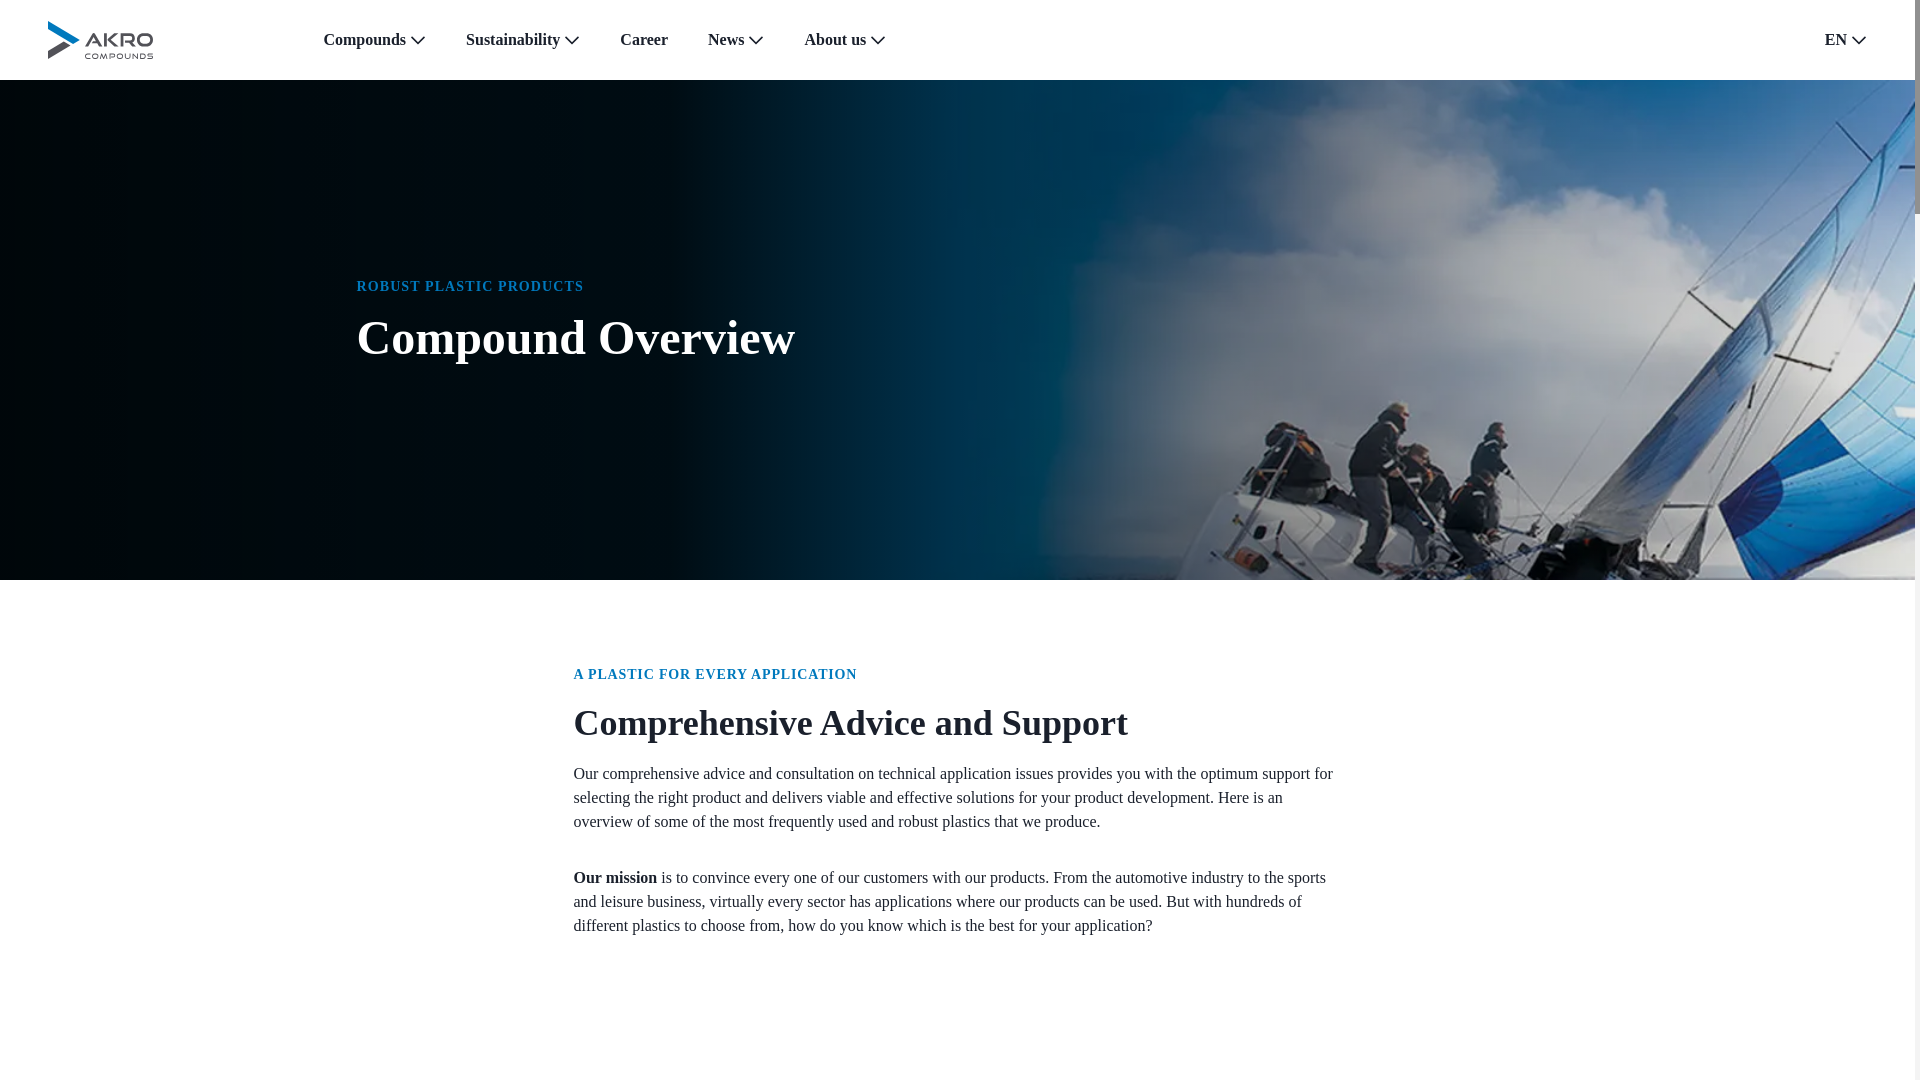 The width and height of the screenshot is (1920, 1080). What do you see at coordinates (726, 40) in the screenshot?
I see `News` at bounding box center [726, 40].